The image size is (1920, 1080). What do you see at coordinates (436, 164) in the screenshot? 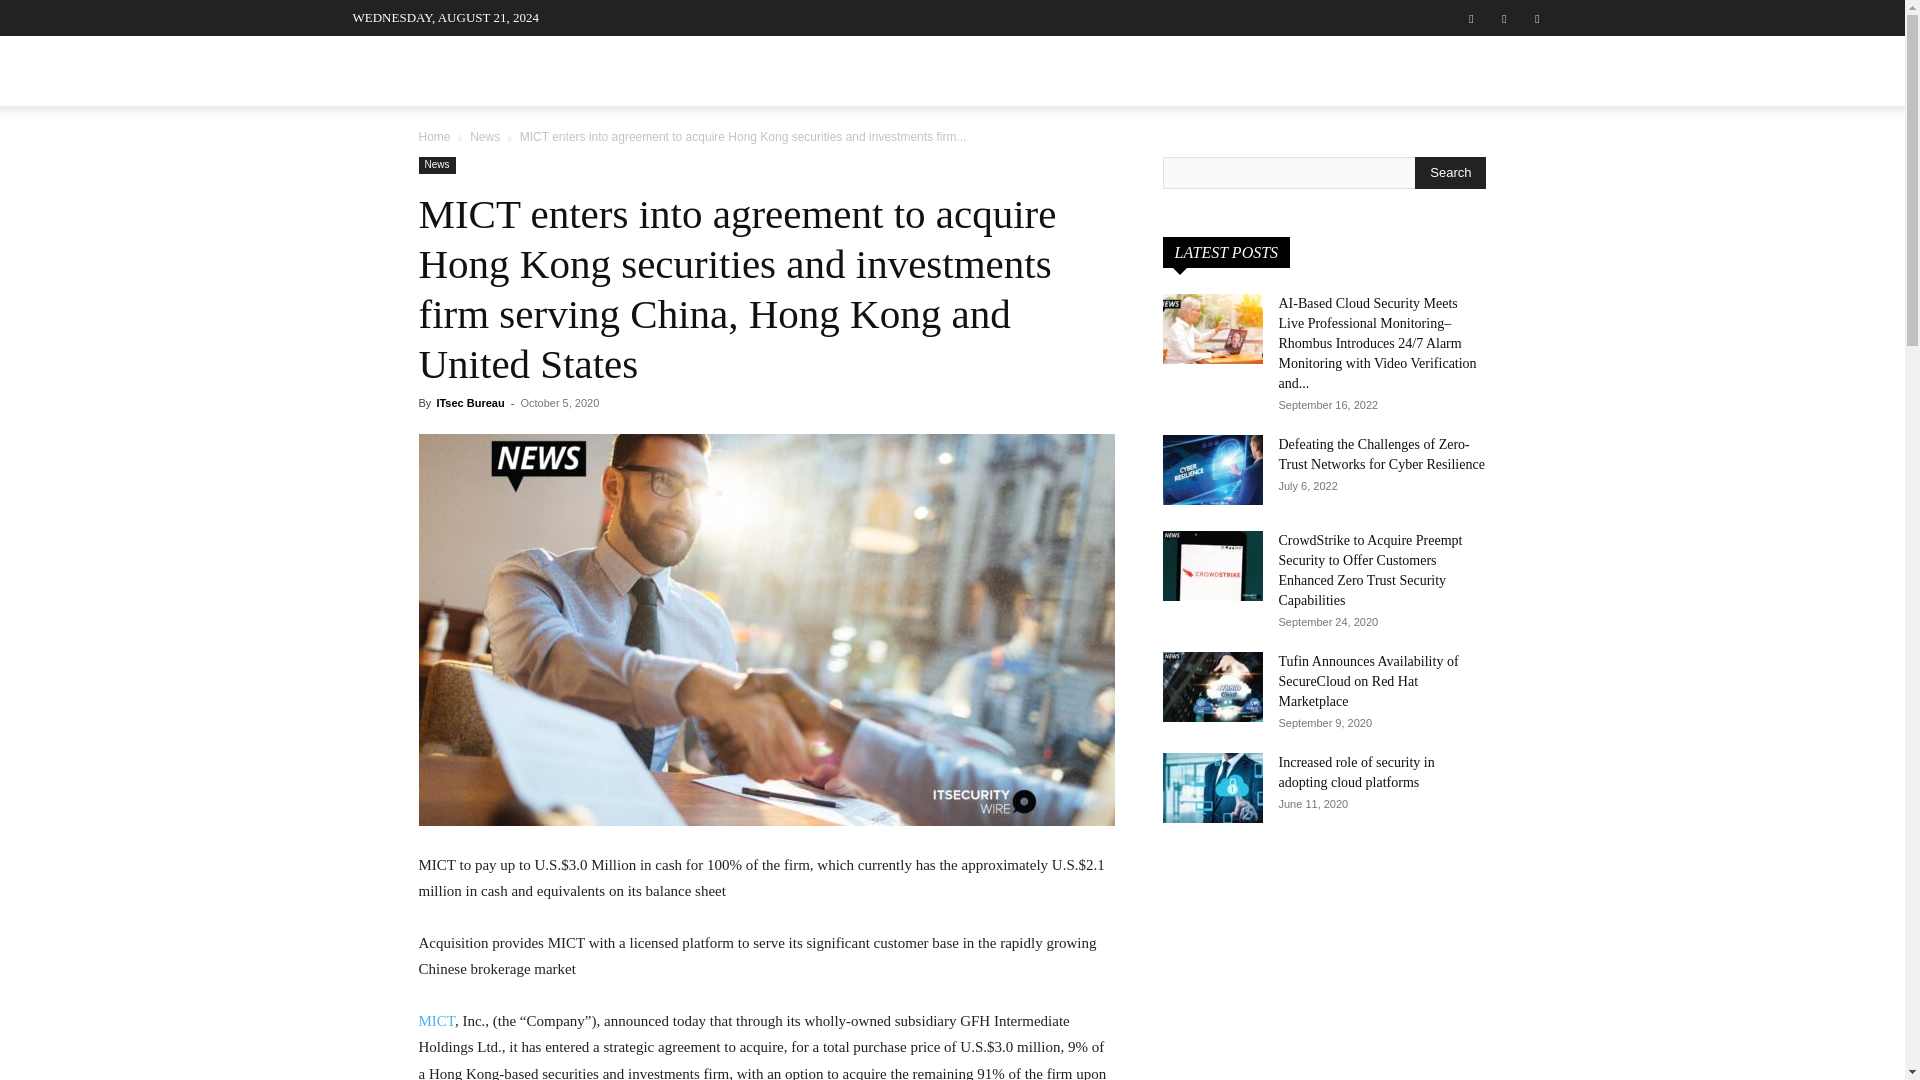
I see `News` at bounding box center [436, 164].